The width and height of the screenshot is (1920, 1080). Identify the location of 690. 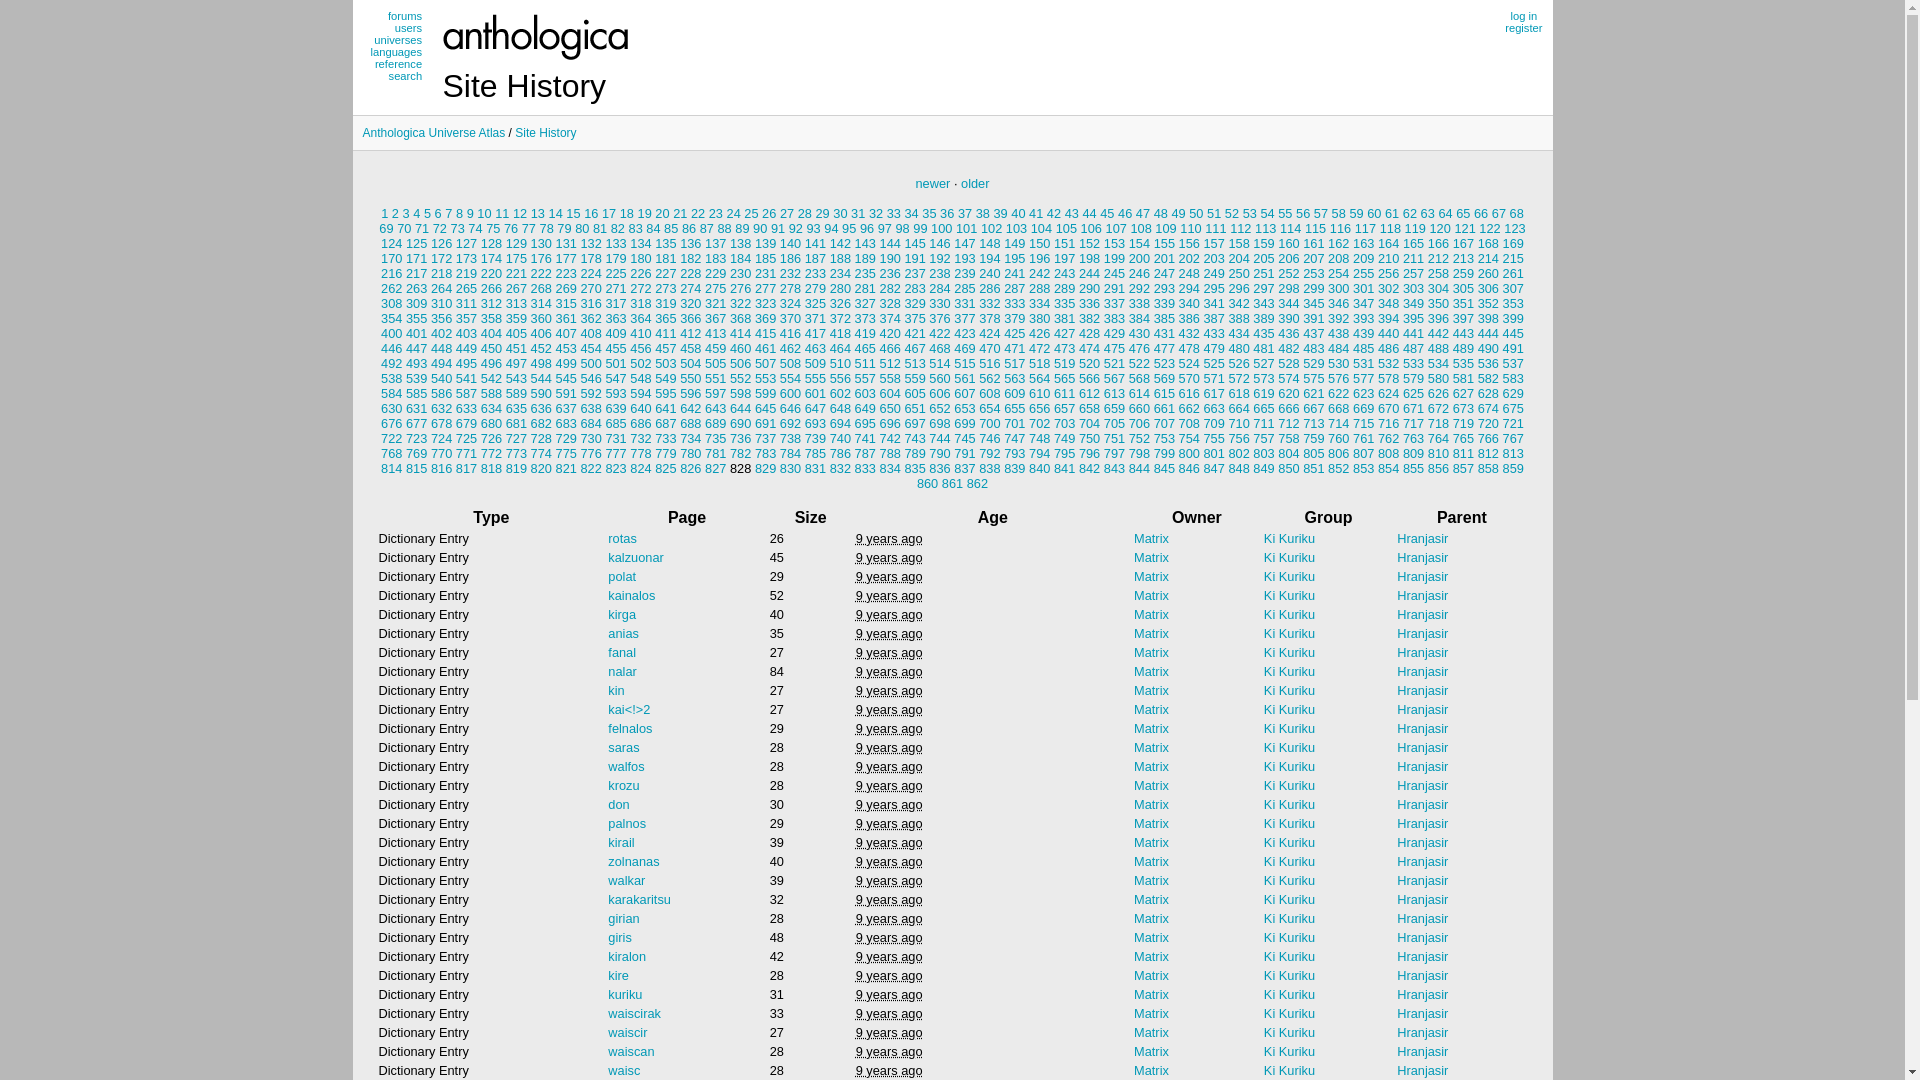
(740, 424).